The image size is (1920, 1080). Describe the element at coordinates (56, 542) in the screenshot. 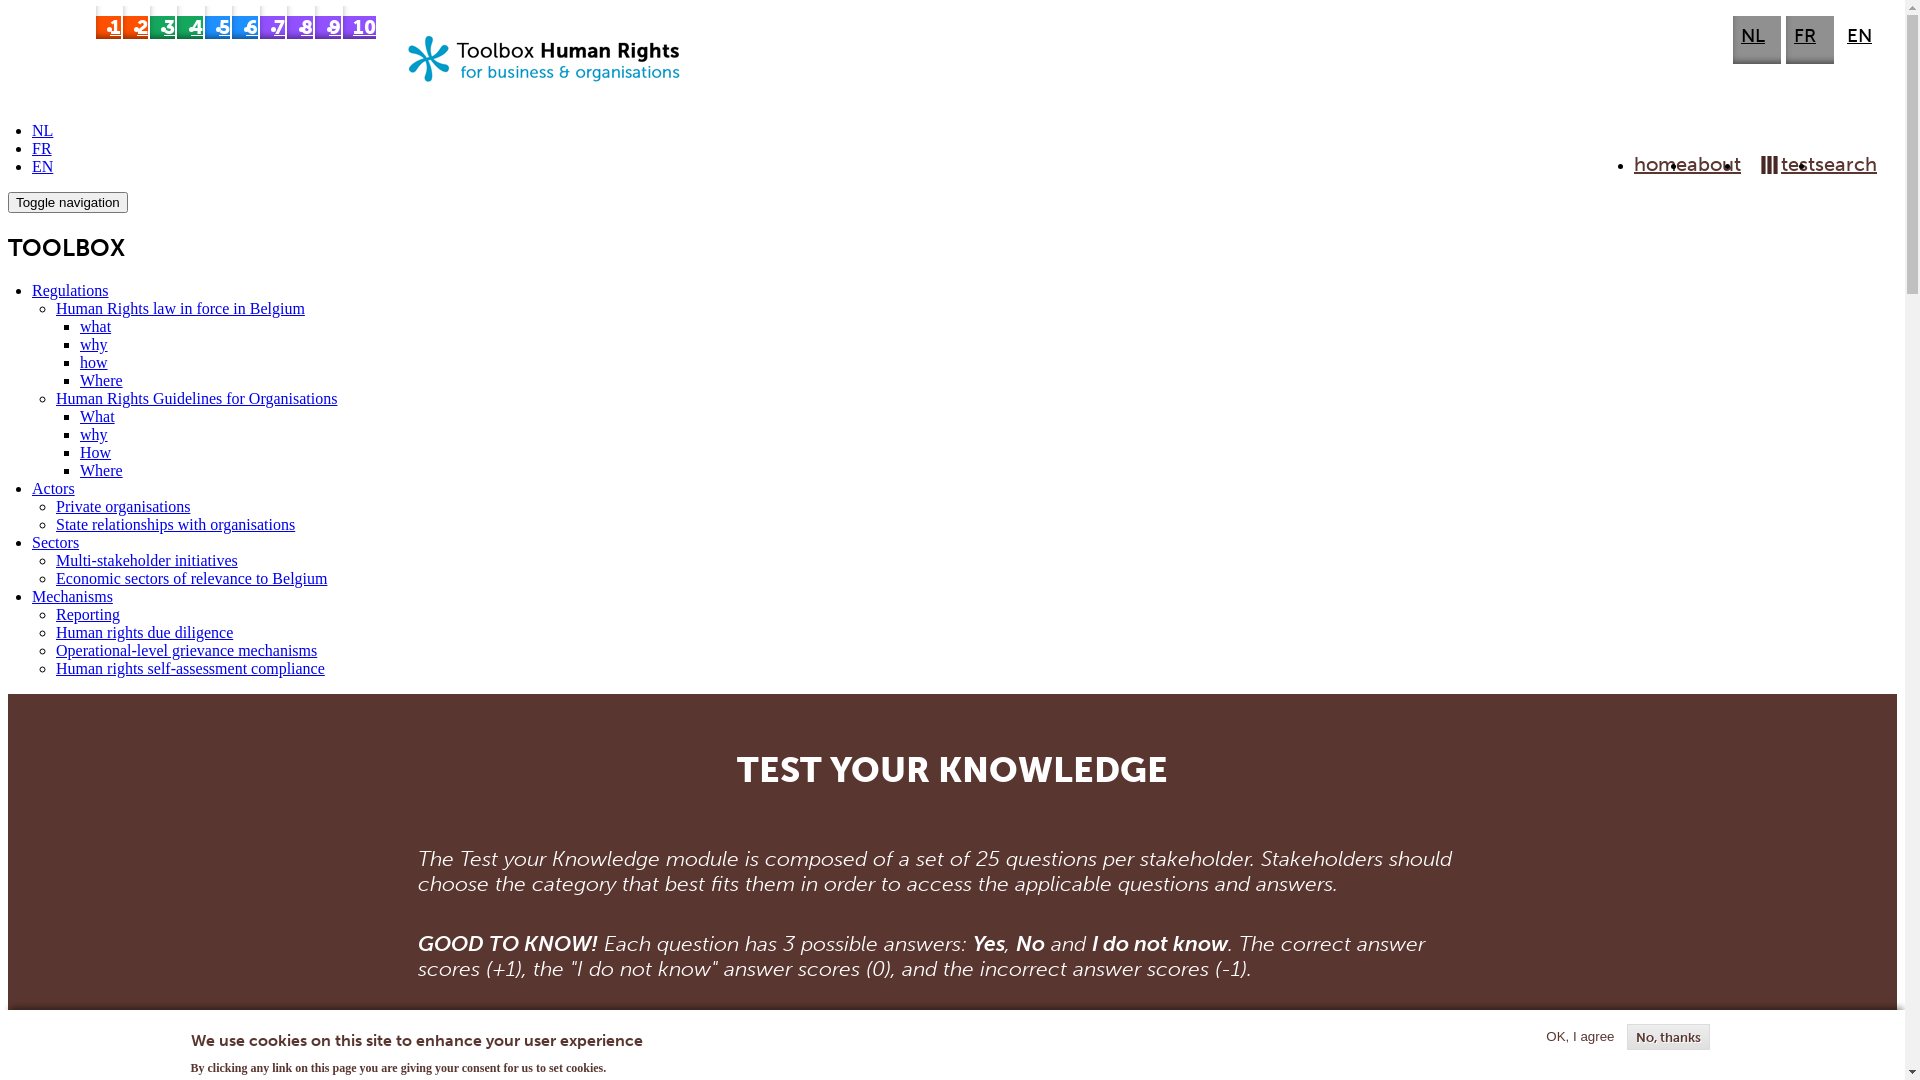

I see `Sectors` at that location.